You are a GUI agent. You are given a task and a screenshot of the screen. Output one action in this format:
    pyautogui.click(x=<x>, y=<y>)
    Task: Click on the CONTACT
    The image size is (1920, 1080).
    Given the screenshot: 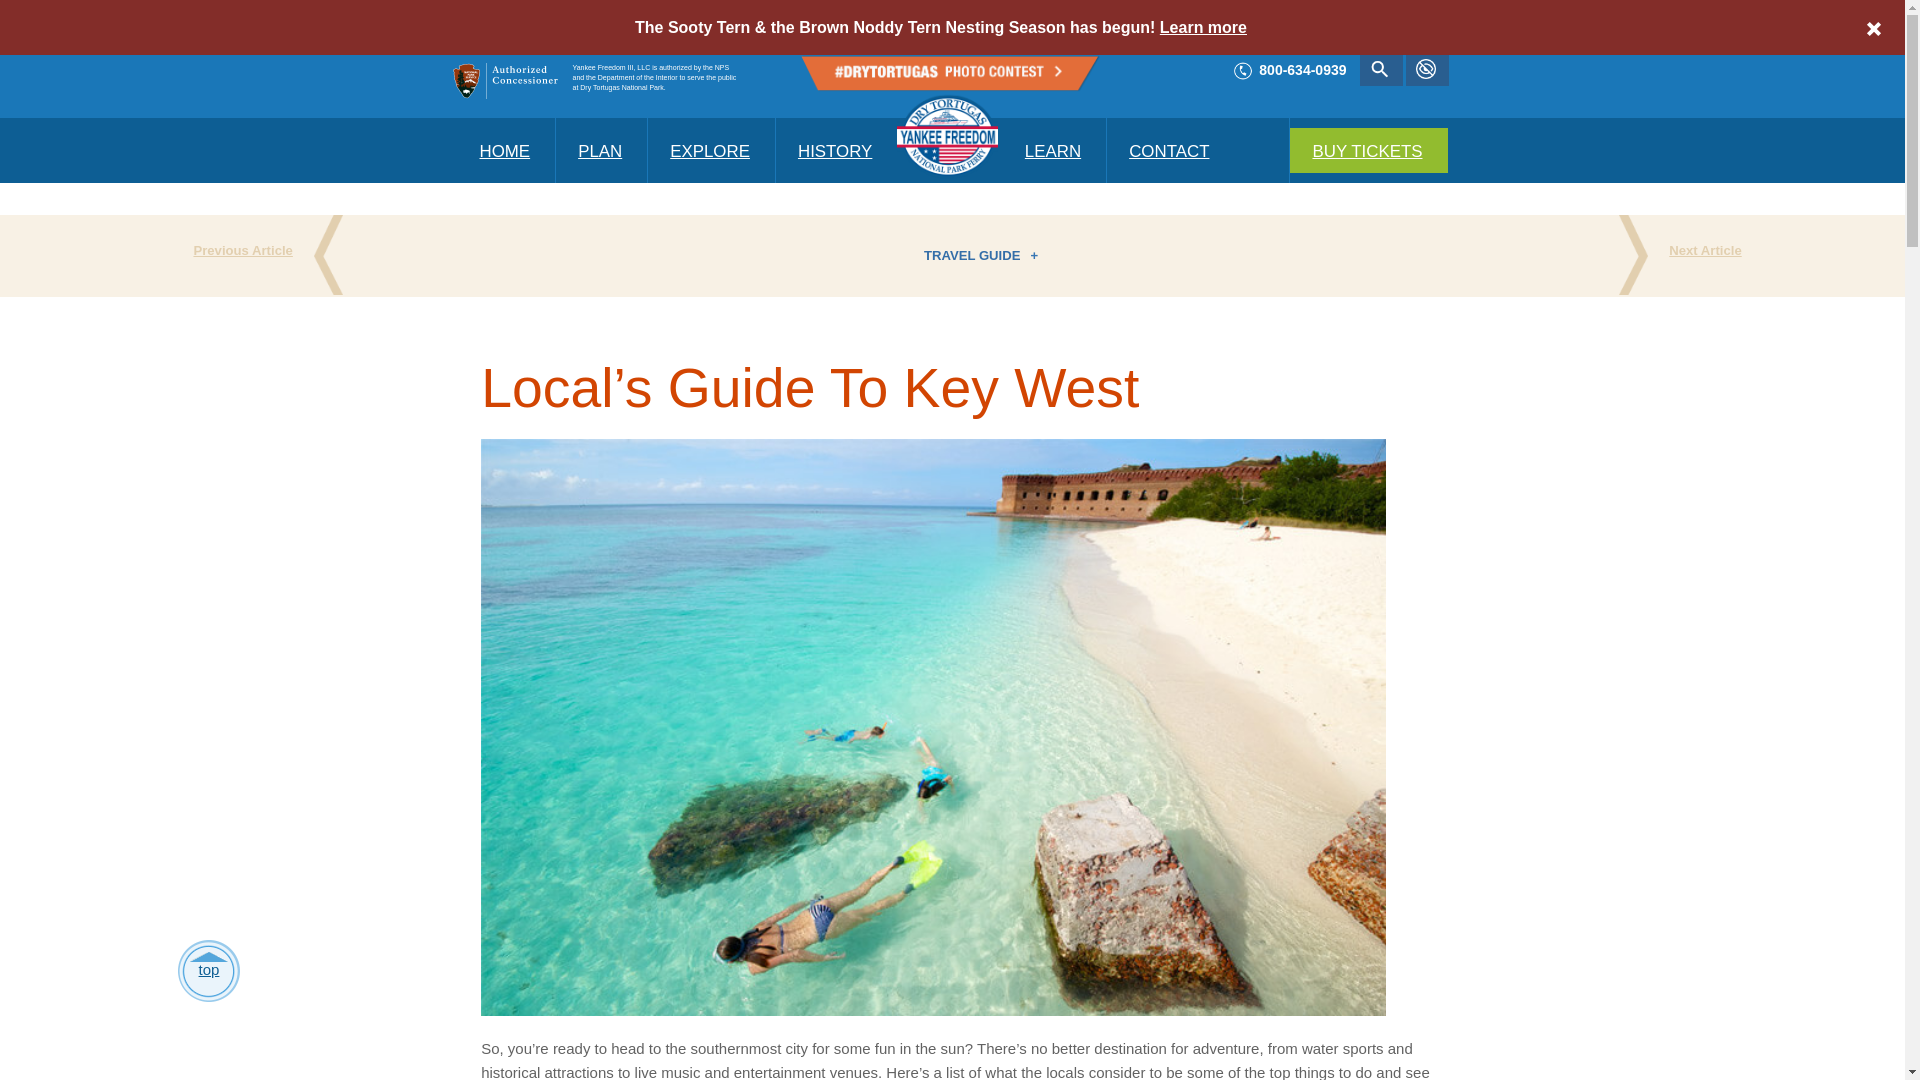 What is the action you would take?
    pyautogui.click(x=712, y=150)
    